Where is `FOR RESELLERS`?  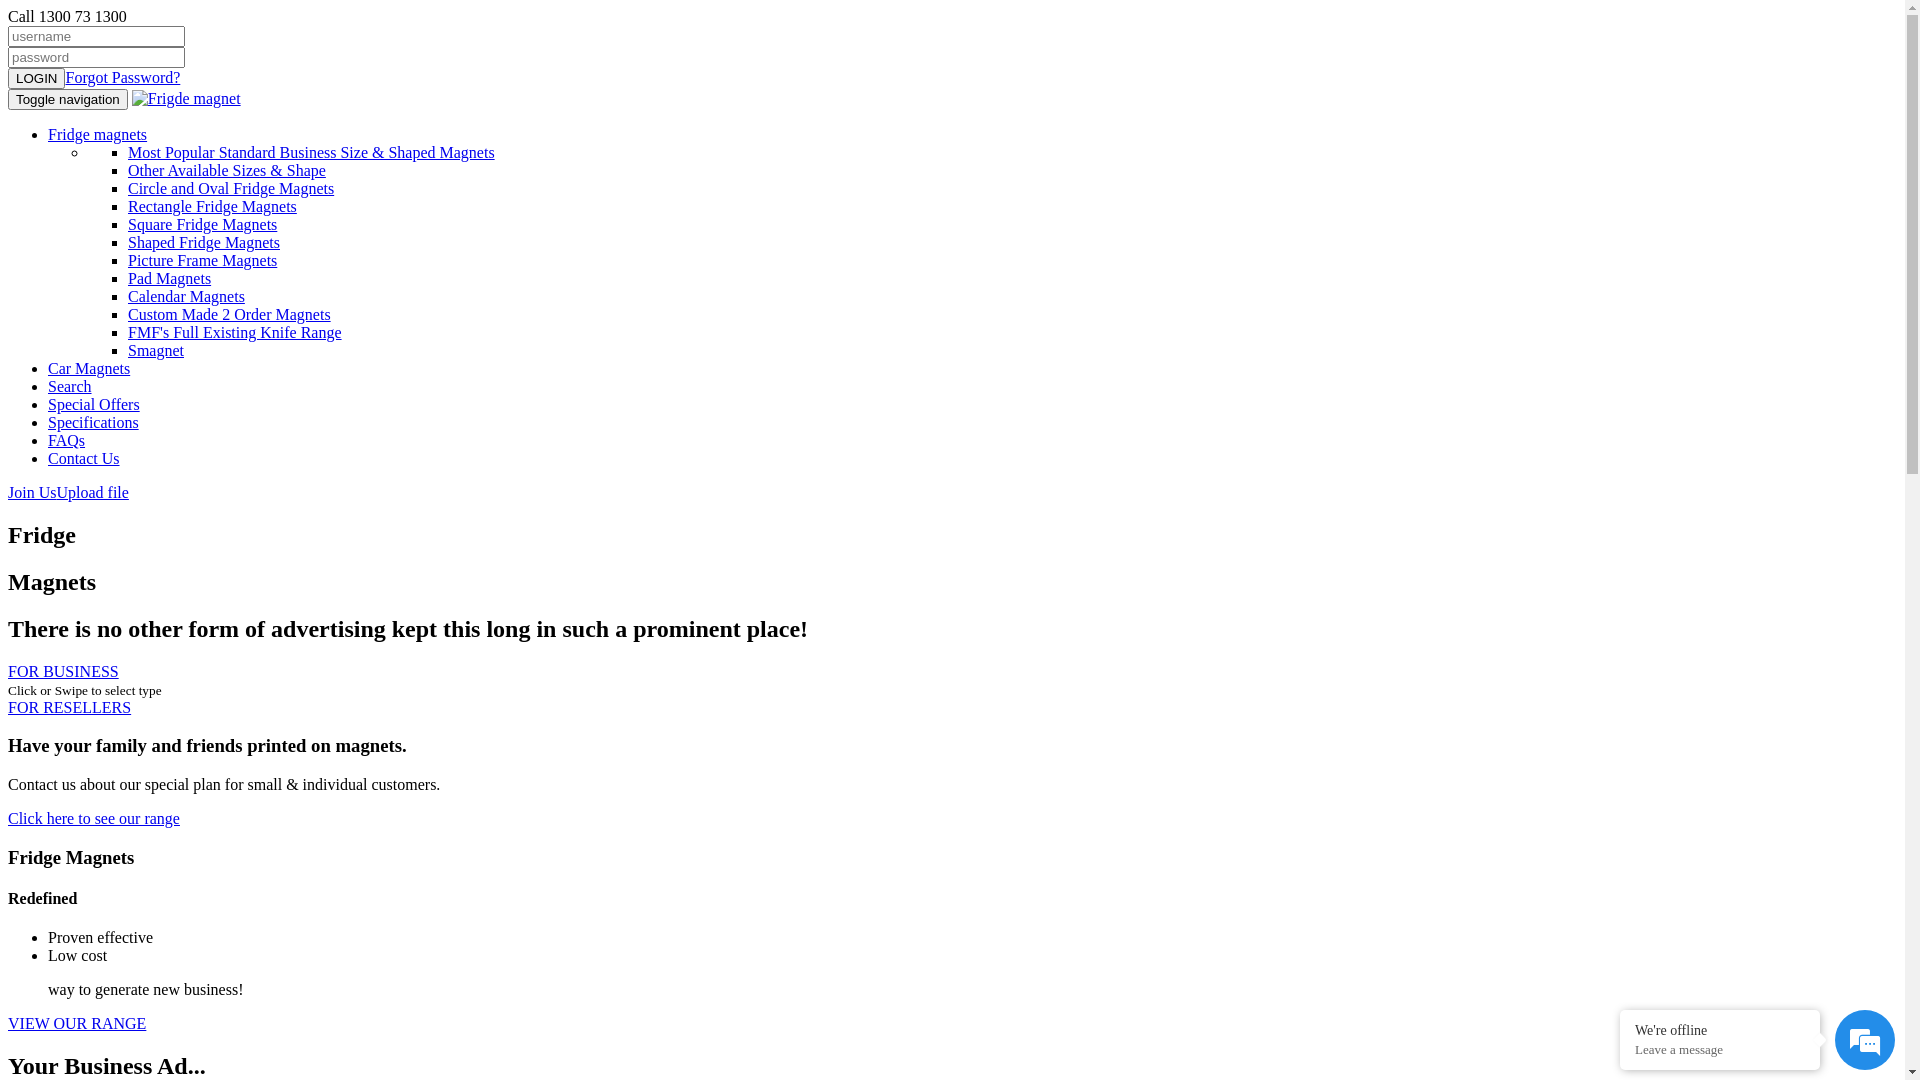
FOR RESELLERS is located at coordinates (70, 708).